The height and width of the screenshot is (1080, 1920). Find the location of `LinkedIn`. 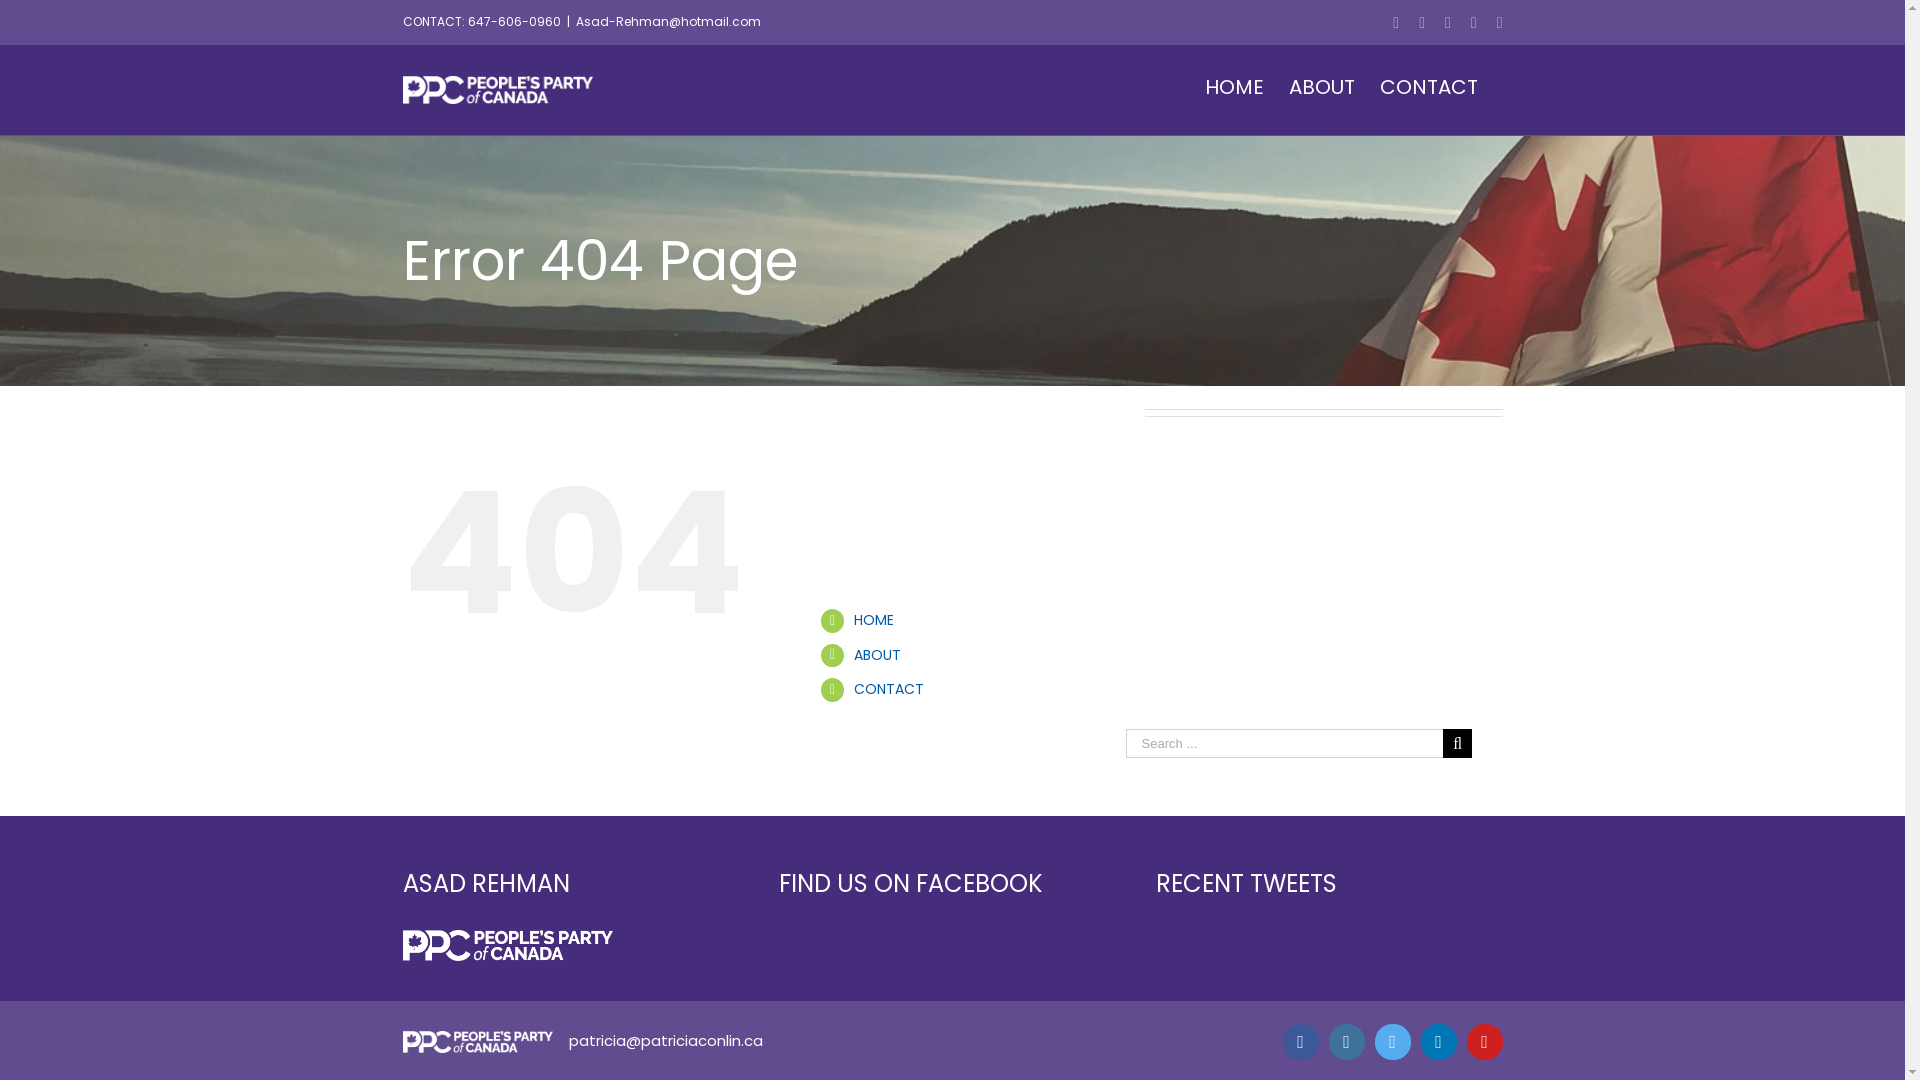

LinkedIn is located at coordinates (1474, 22).